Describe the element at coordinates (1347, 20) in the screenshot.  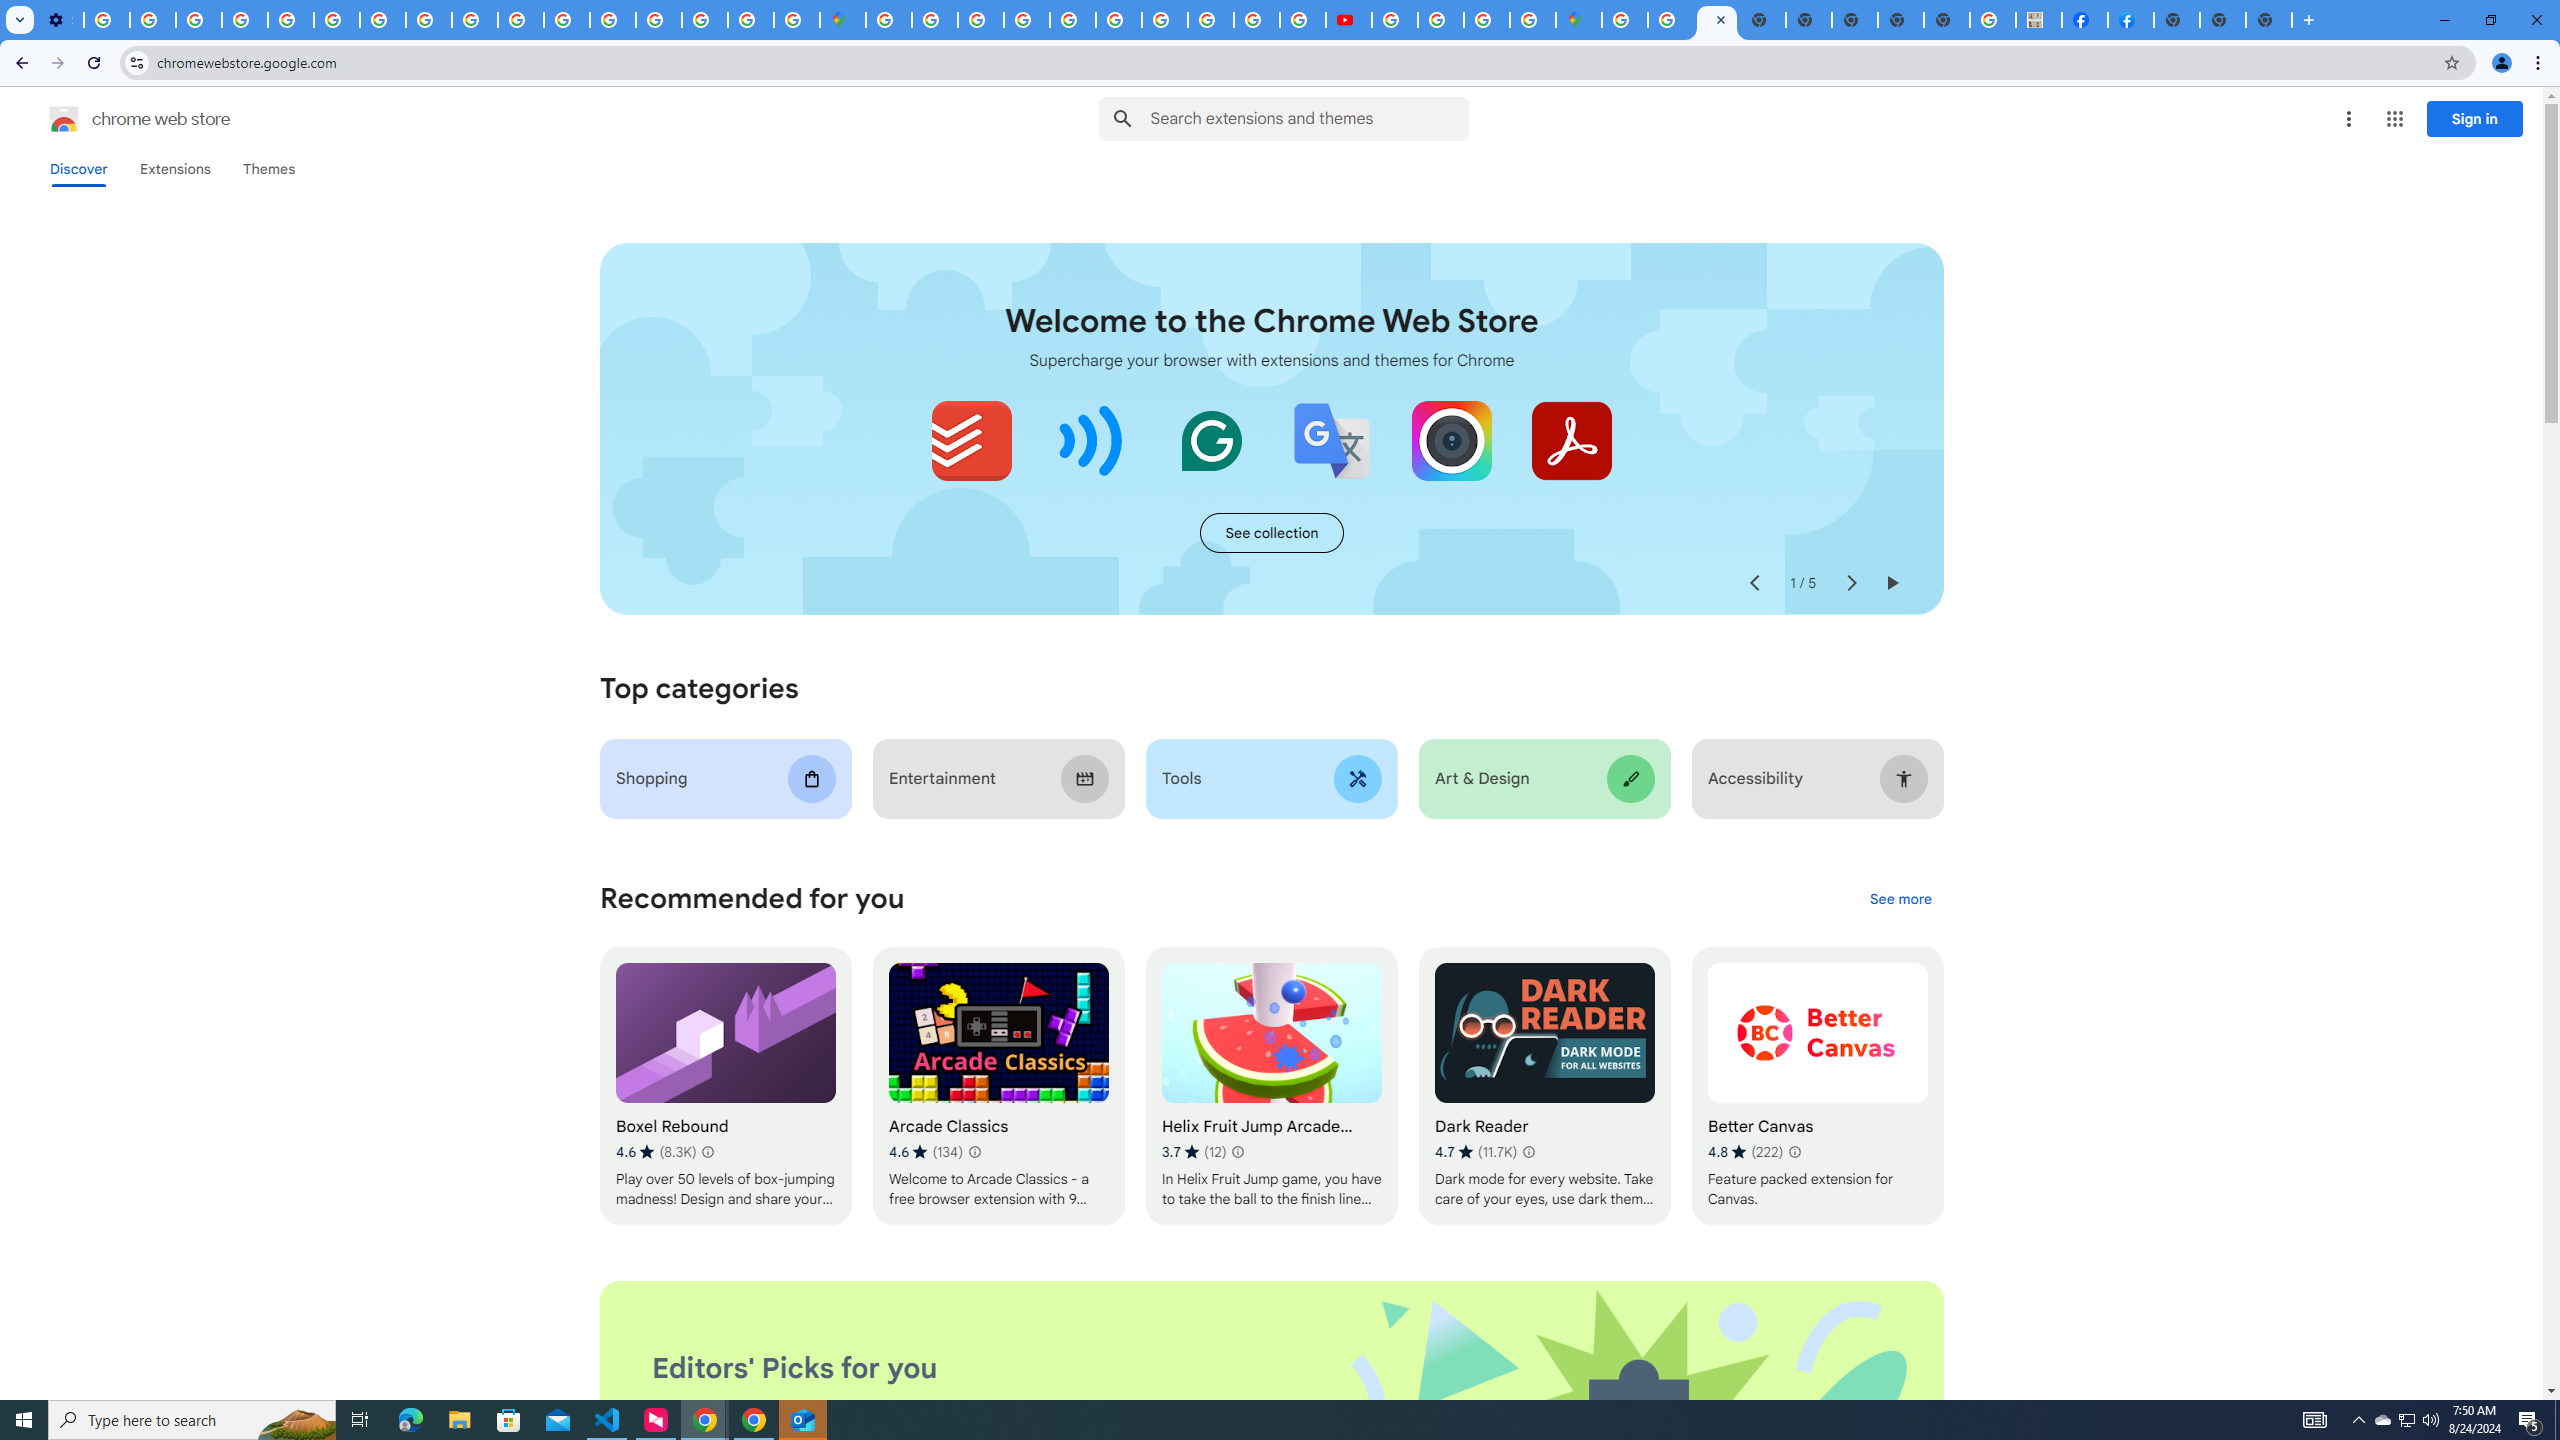
I see `Subscriptions - YouTube` at that location.